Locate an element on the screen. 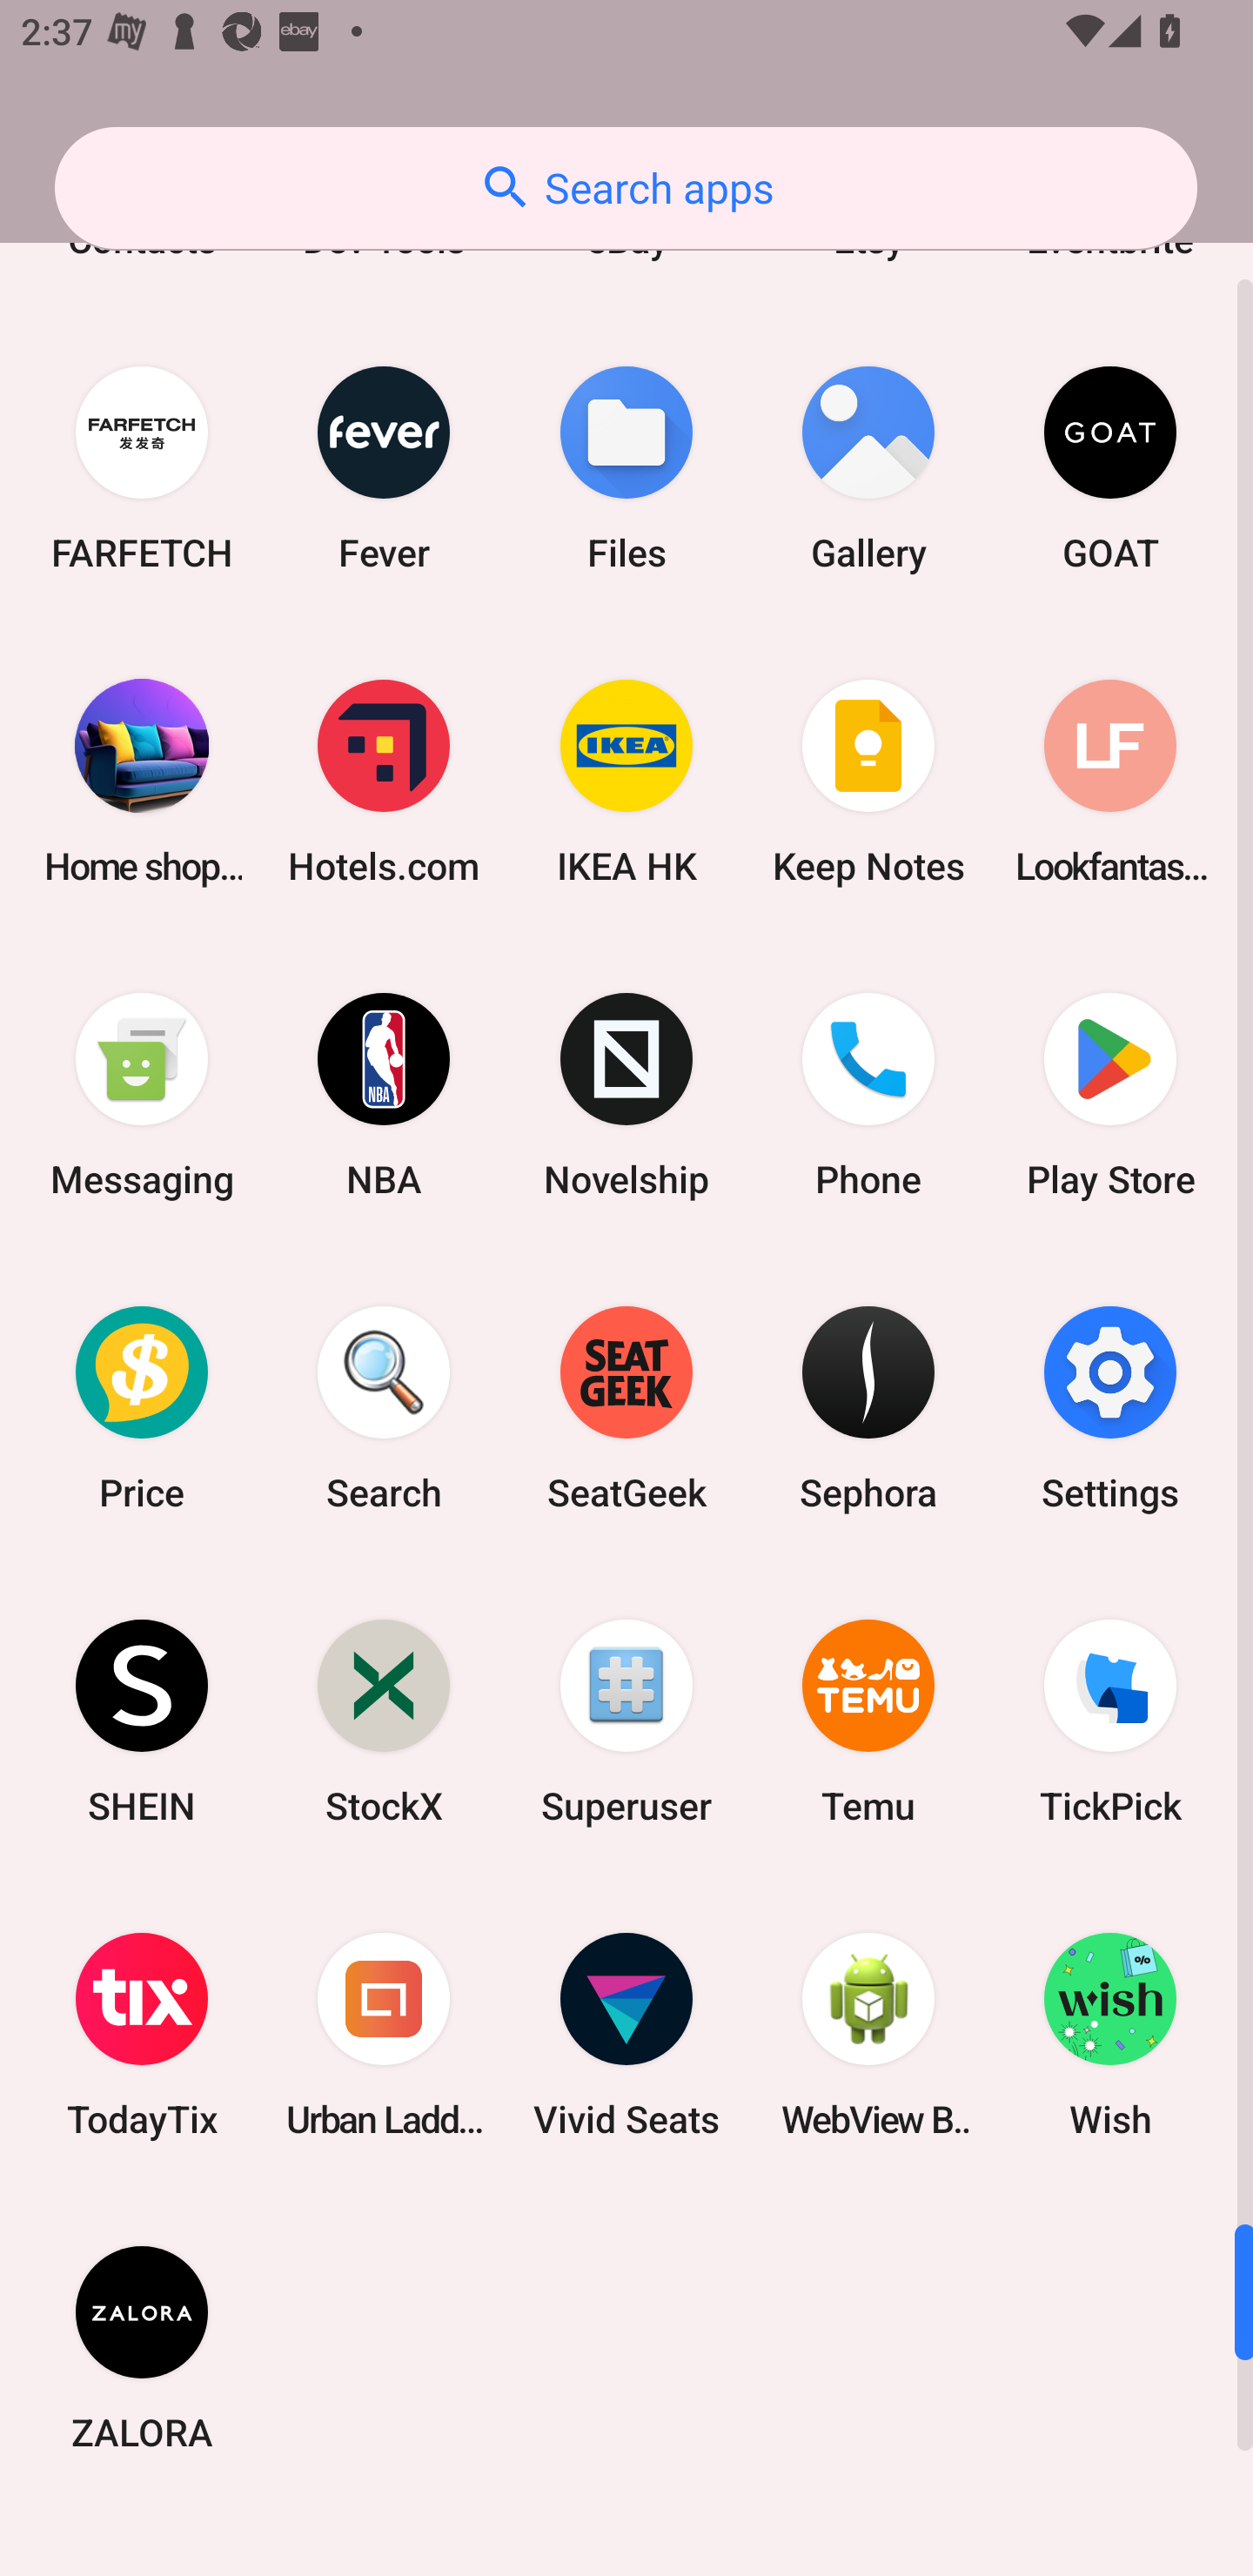 Image resolution: width=1253 pixels, height=2576 pixels. Wish is located at coordinates (1110, 2035).